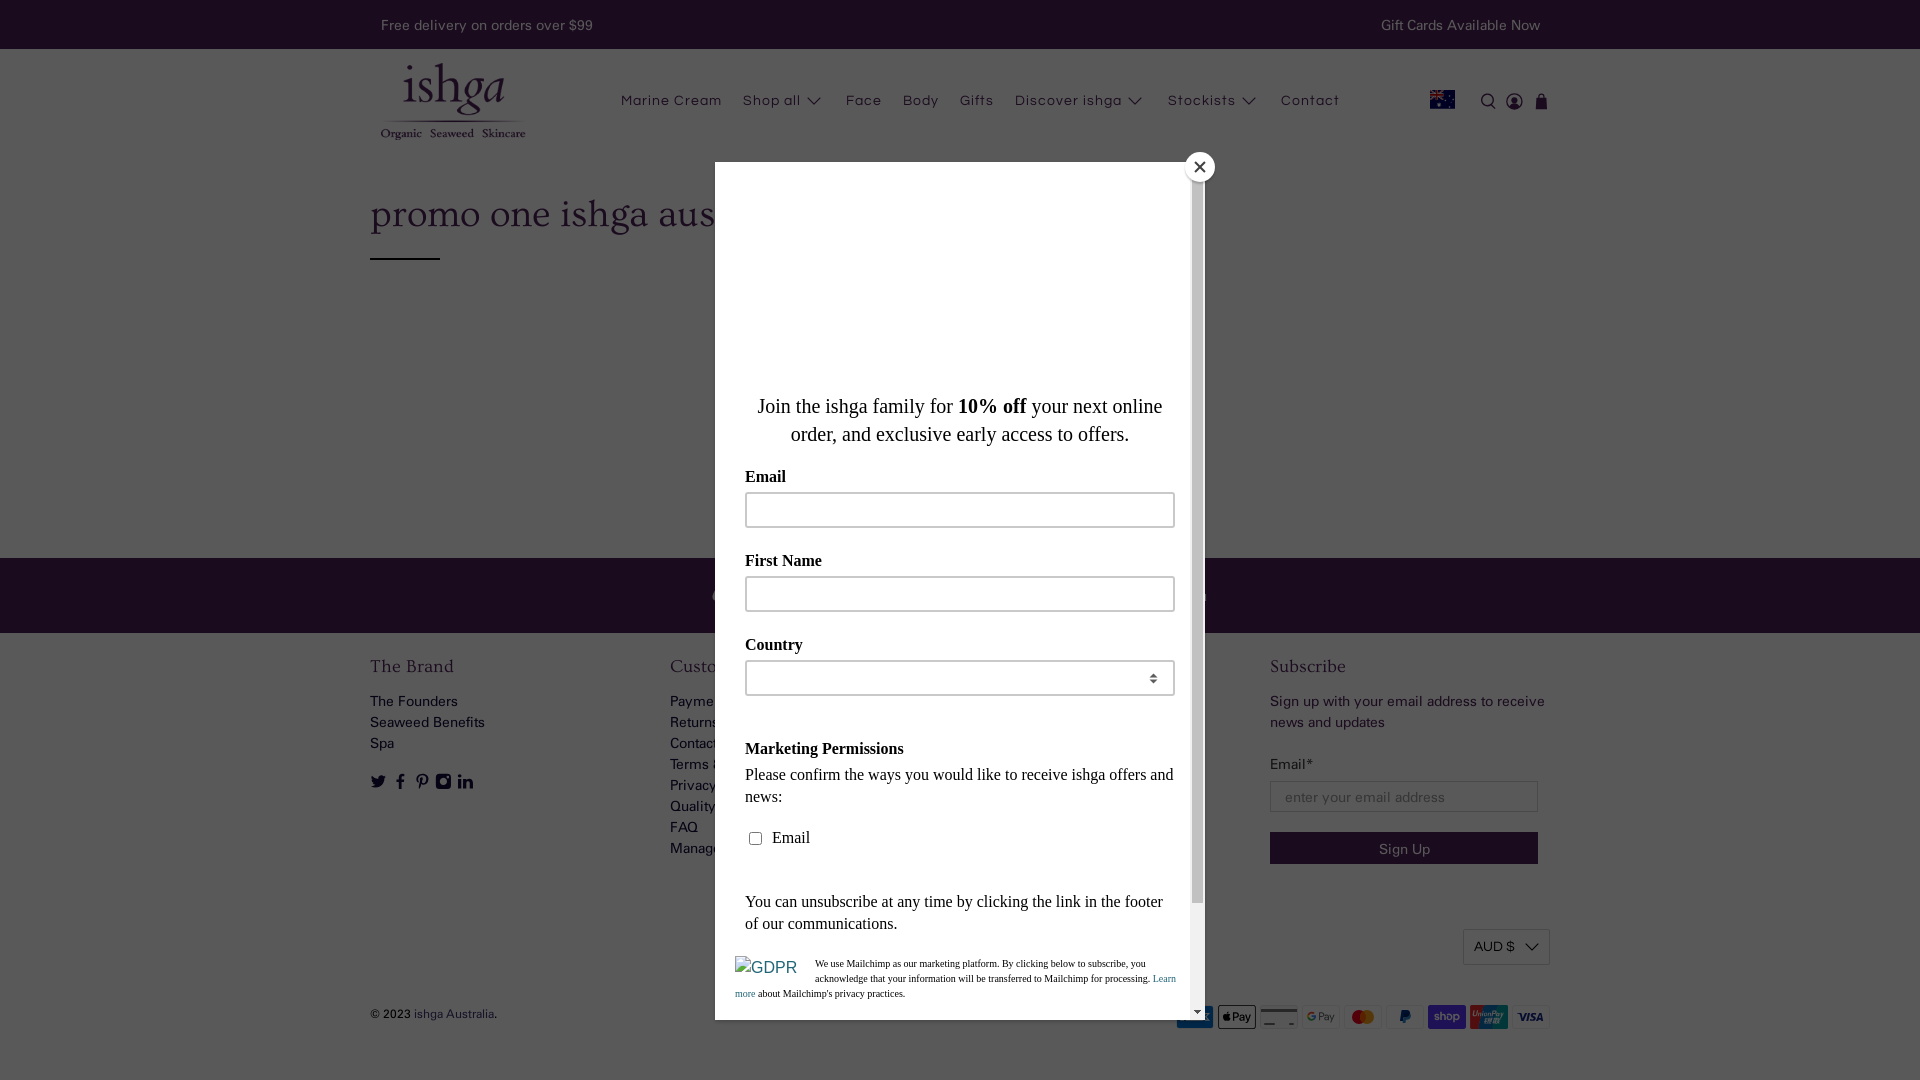 The width and height of the screenshot is (1920, 1080). I want to click on XCD, so click(1506, 799).